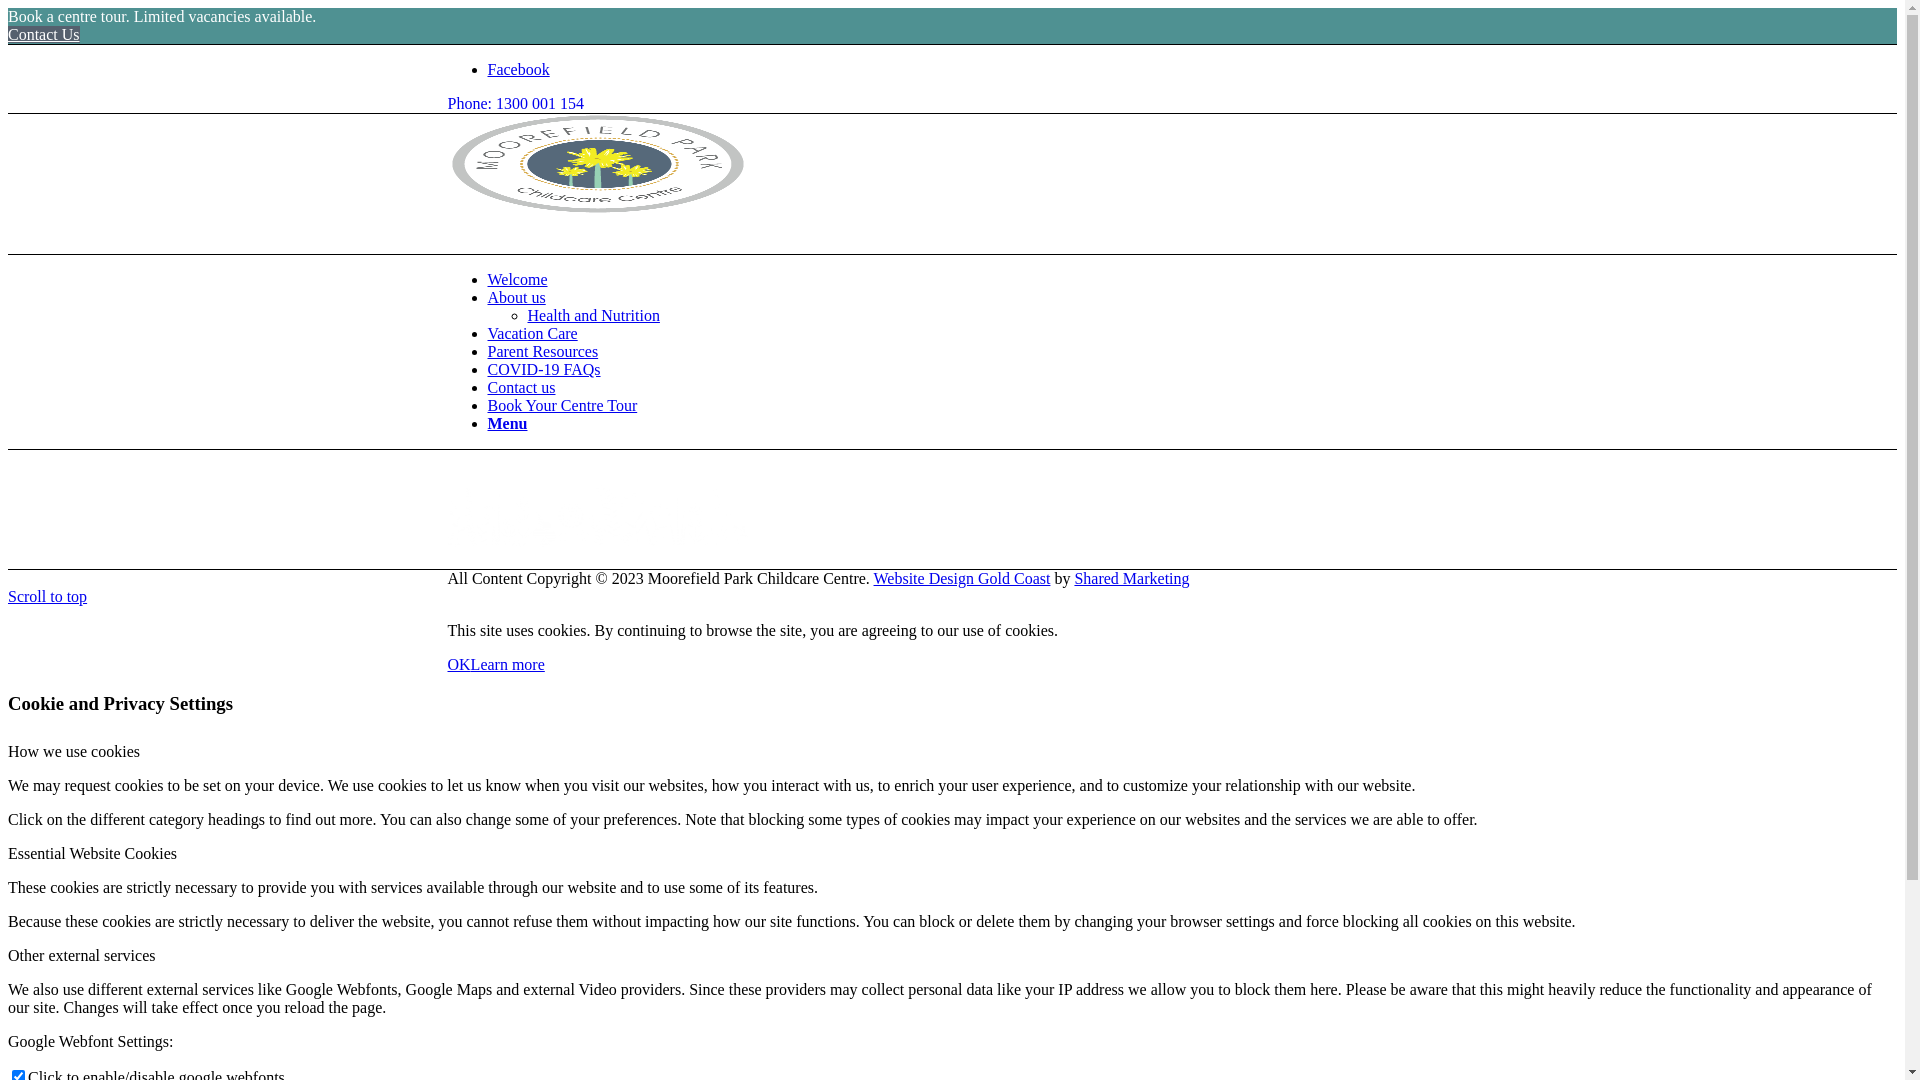 The height and width of the screenshot is (1080, 1920). What do you see at coordinates (1132, 578) in the screenshot?
I see `Shared Marketing` at bounding box center [1132, 578].